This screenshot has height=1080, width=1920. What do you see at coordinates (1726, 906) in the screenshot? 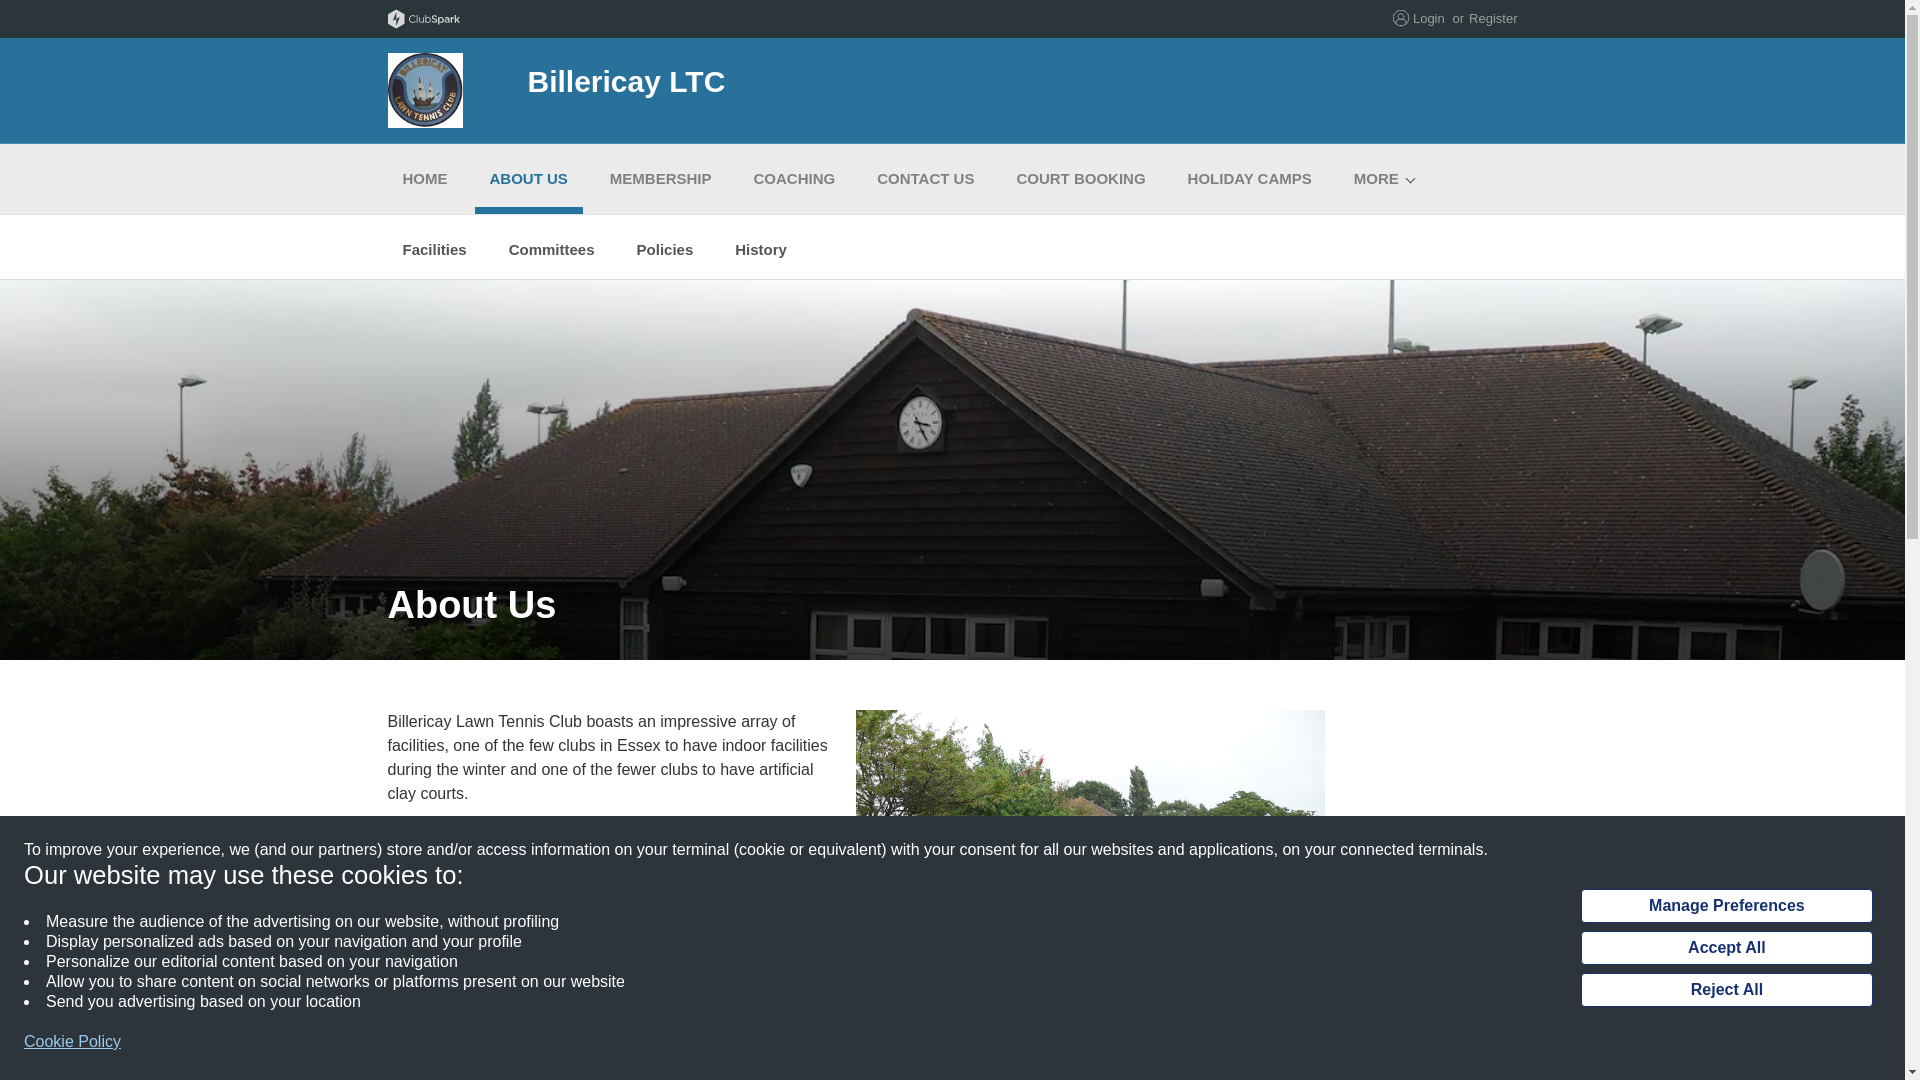
I see `Manage Preferences` at bounding box center [1726, 906].